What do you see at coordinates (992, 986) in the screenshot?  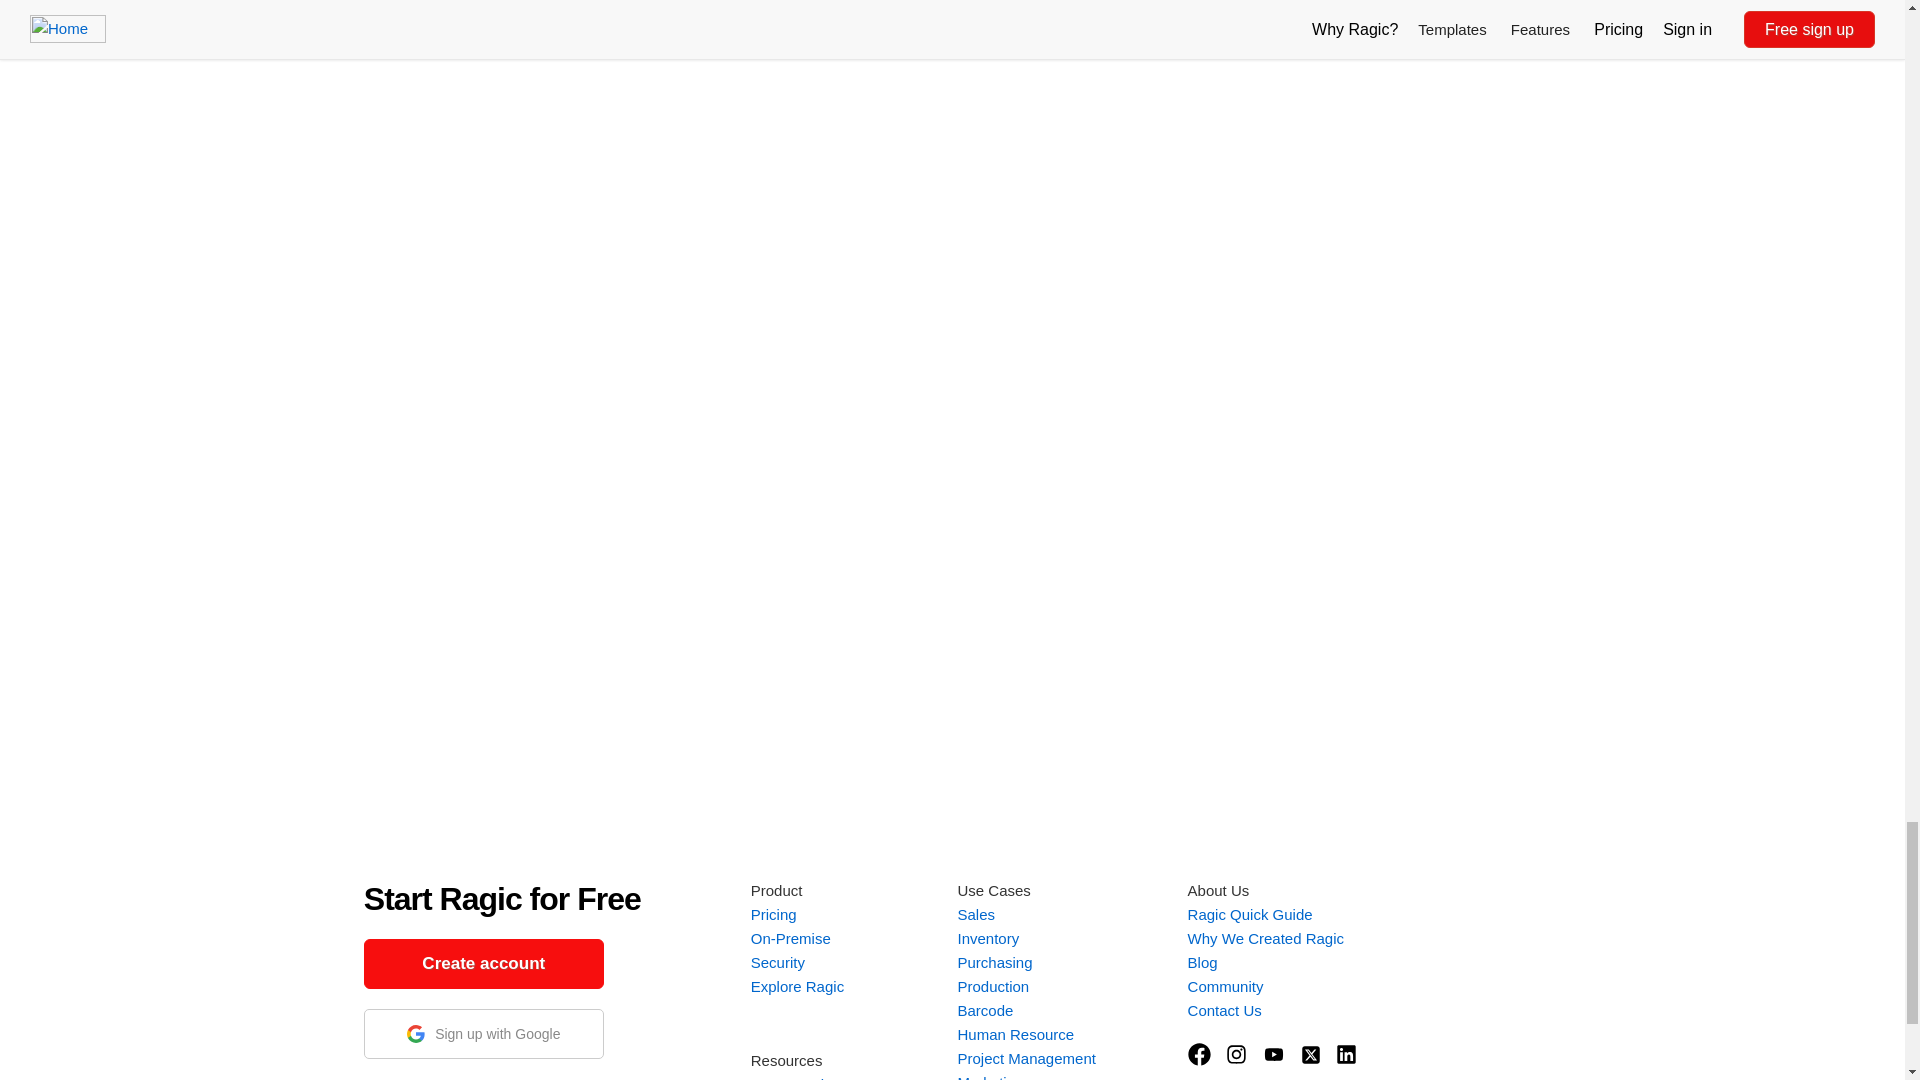 I see `Production` at bounding box center [992, 986].